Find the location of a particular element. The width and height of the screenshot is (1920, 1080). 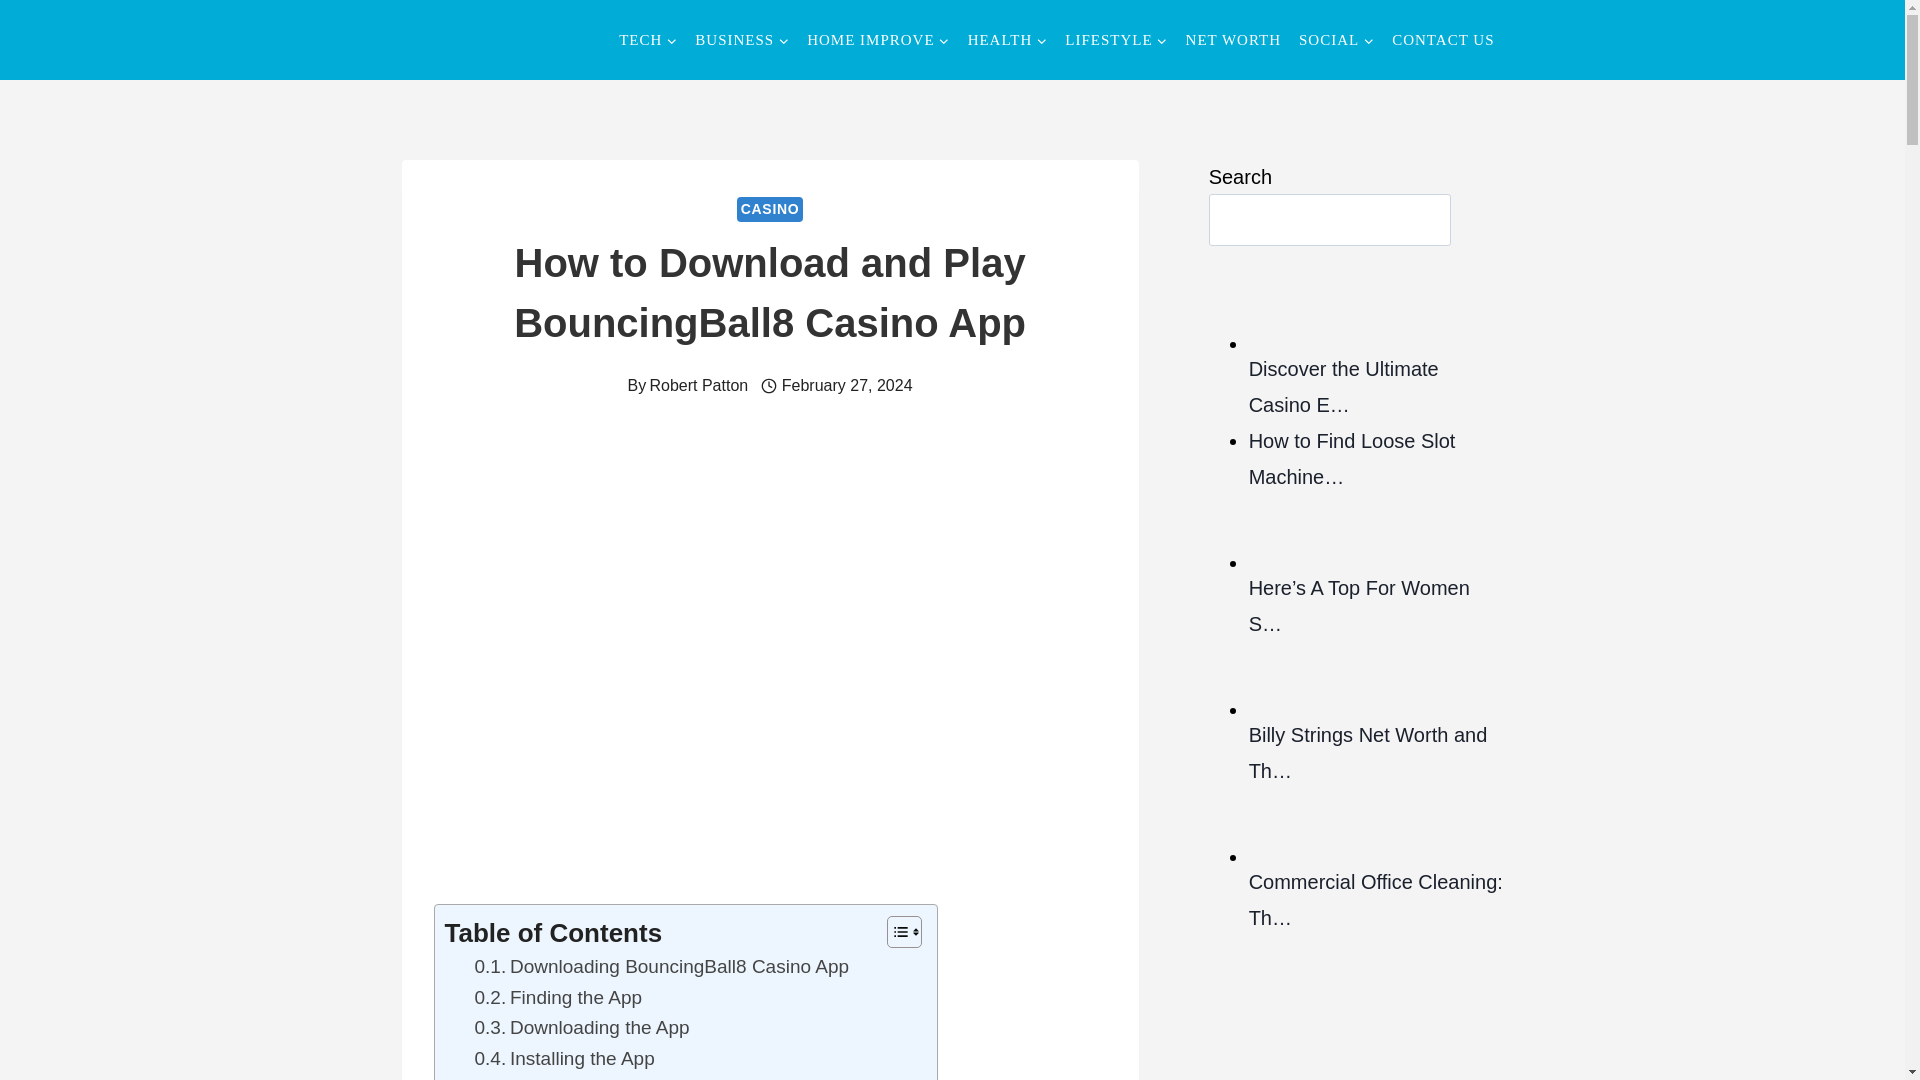

Creating an Account is located at coordinates (578, 1076).